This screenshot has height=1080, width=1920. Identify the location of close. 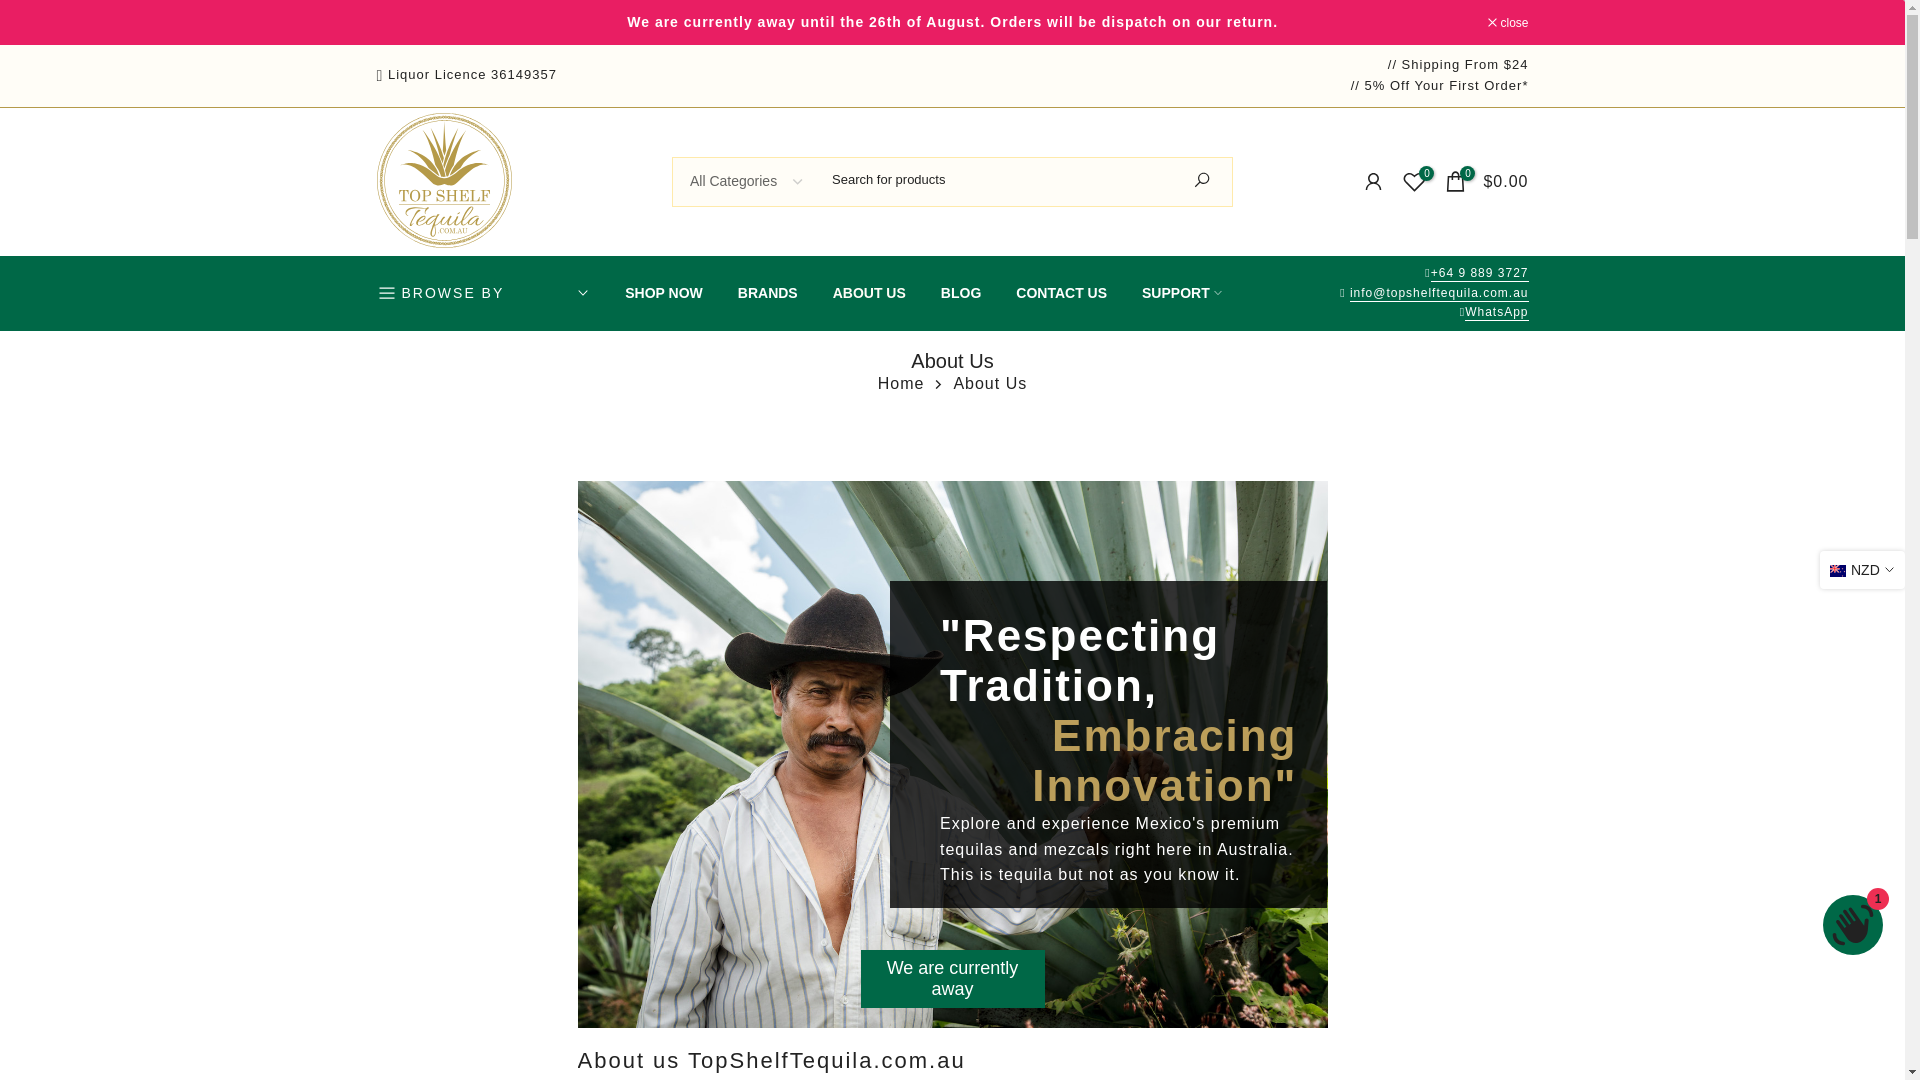
(1508, 22).